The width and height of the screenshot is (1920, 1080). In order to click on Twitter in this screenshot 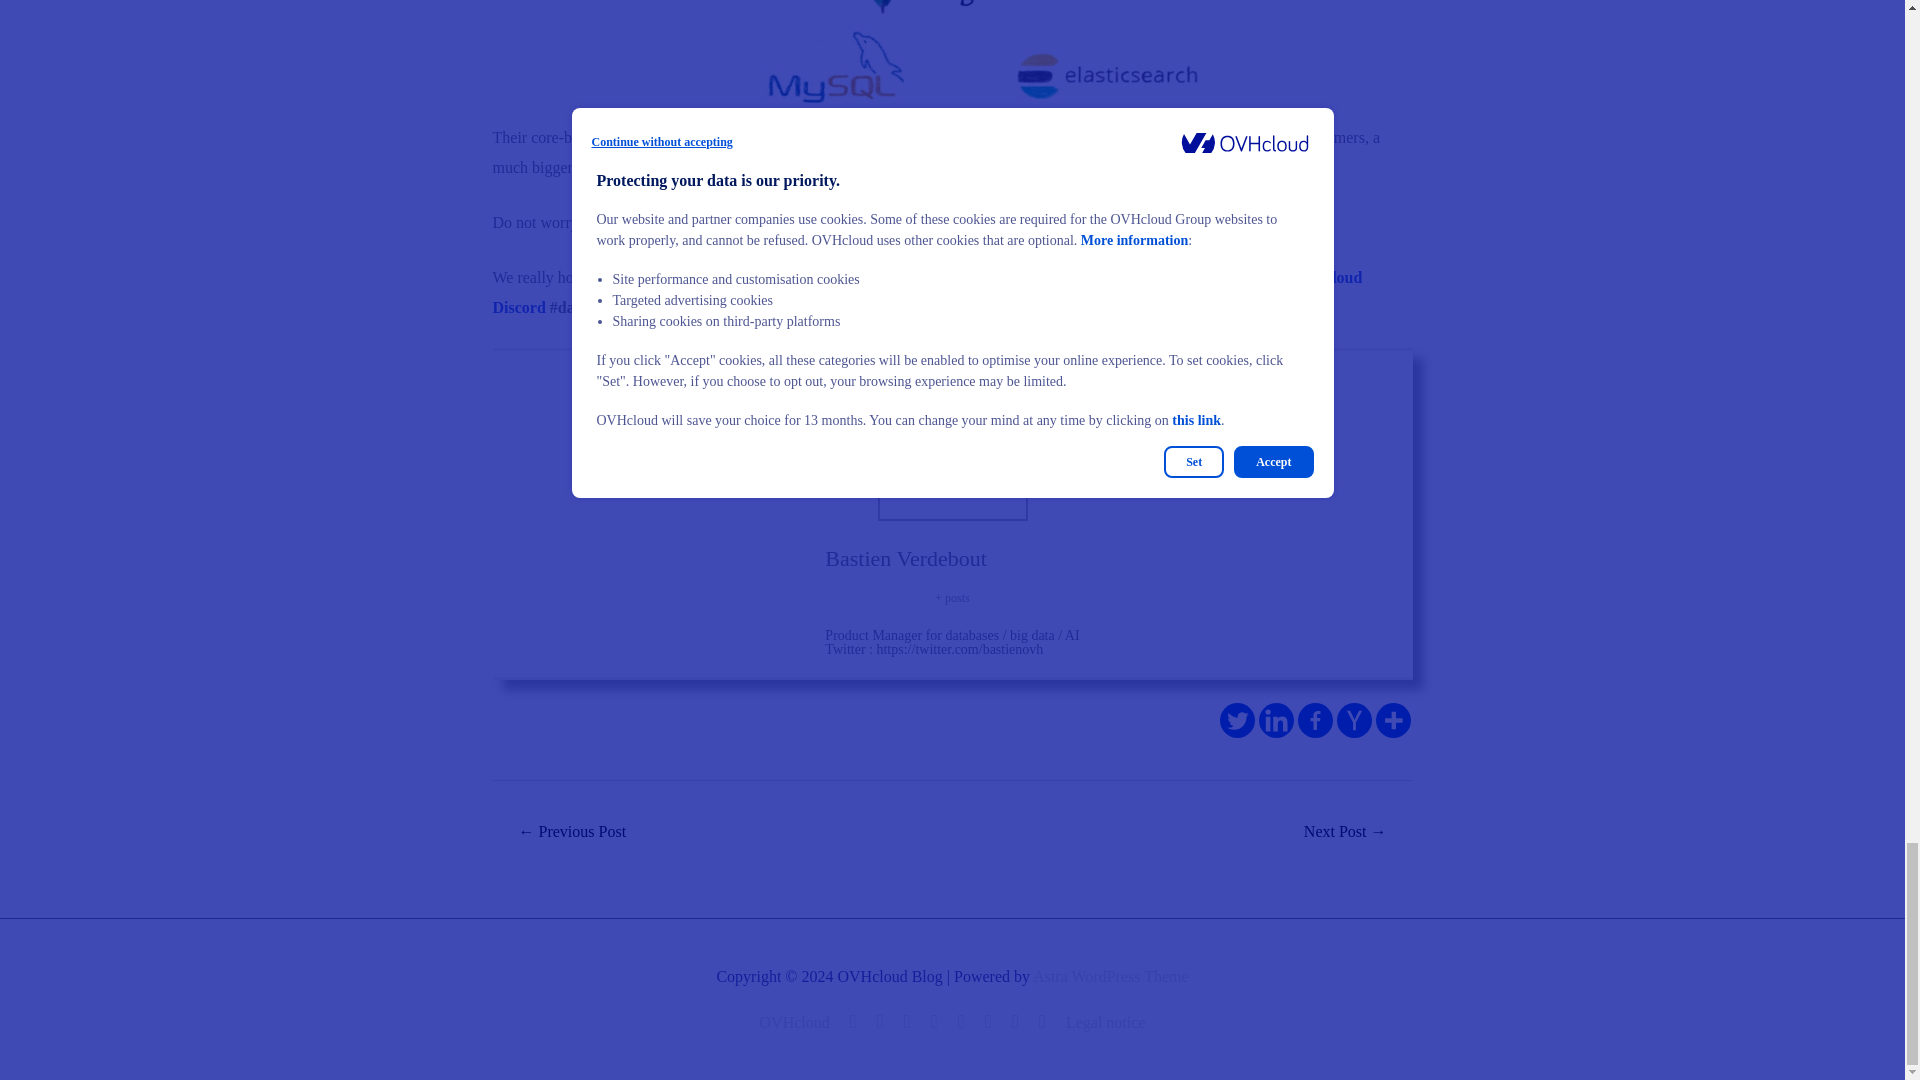, I will do `click(1237, 720)`.